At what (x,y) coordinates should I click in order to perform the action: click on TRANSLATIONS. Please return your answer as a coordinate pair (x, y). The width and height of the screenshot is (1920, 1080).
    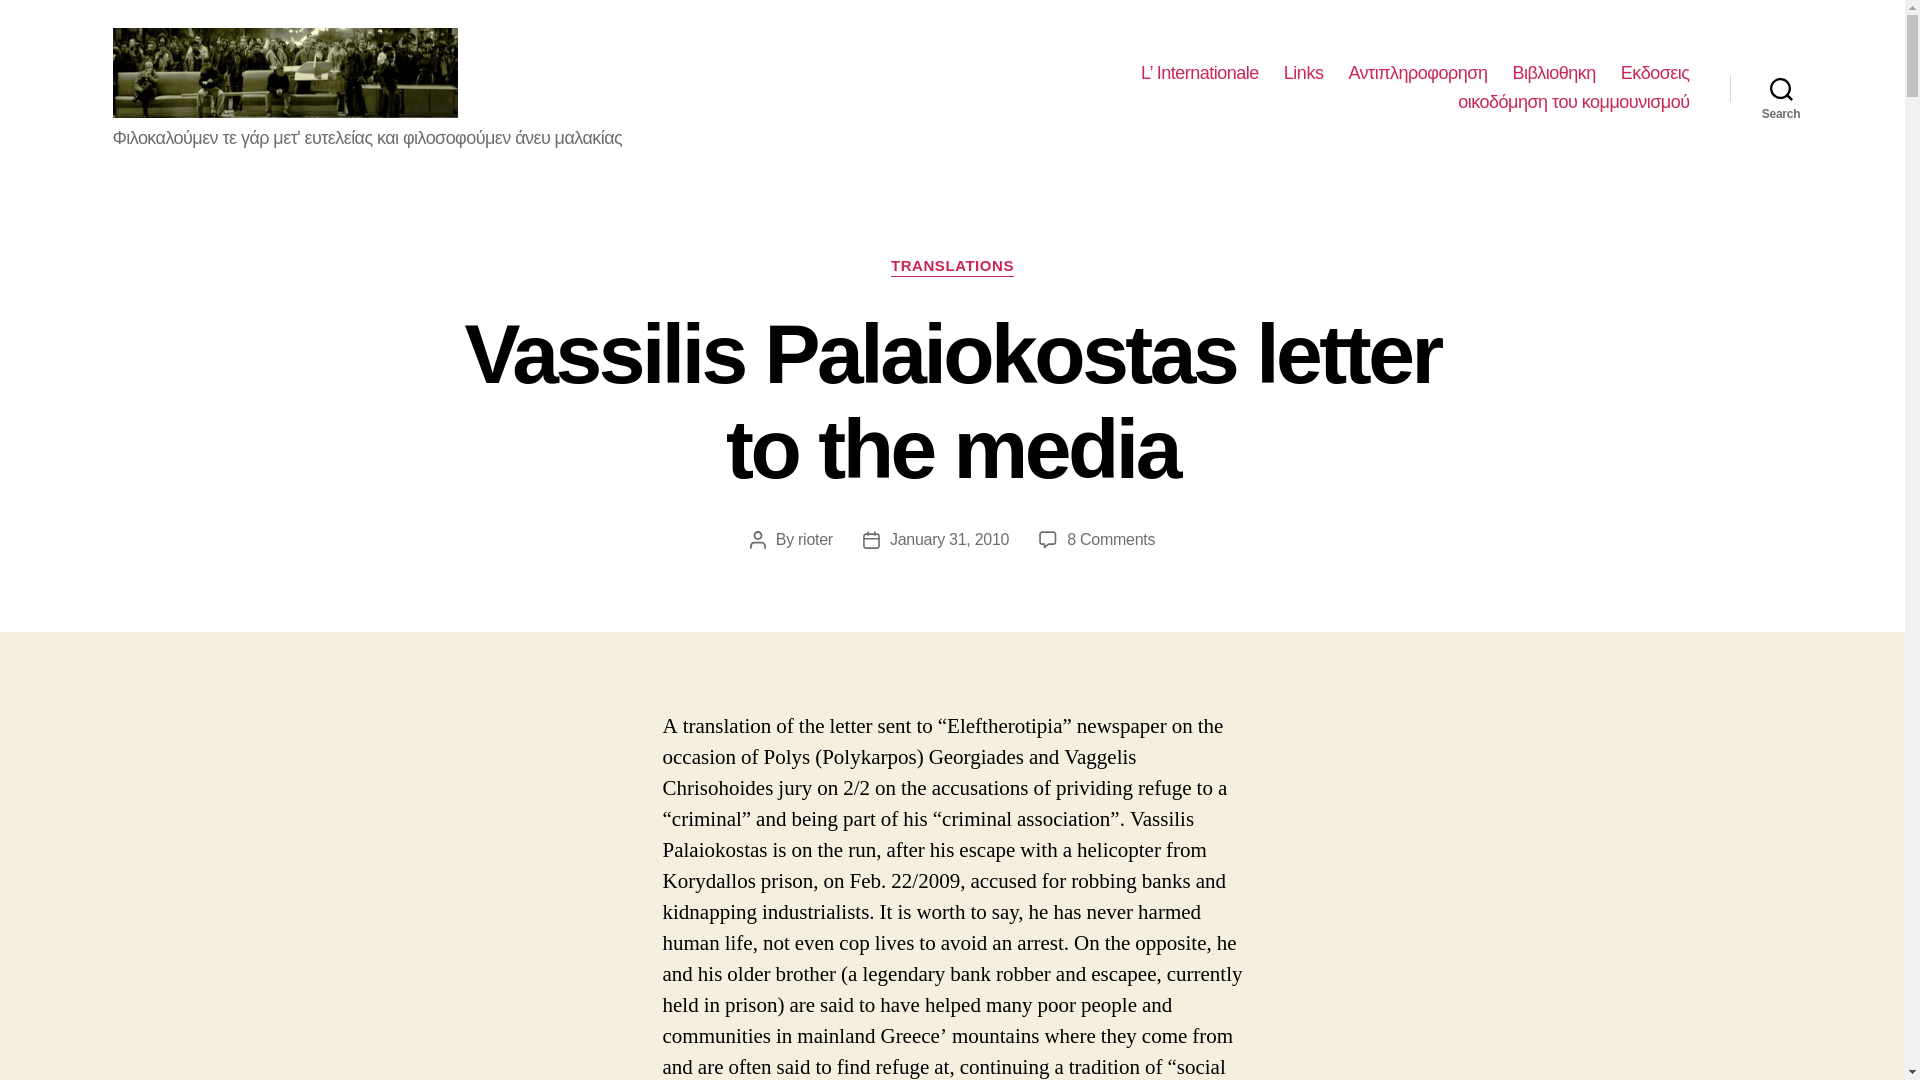
    Looking at the image, I should click on (1111, 539).